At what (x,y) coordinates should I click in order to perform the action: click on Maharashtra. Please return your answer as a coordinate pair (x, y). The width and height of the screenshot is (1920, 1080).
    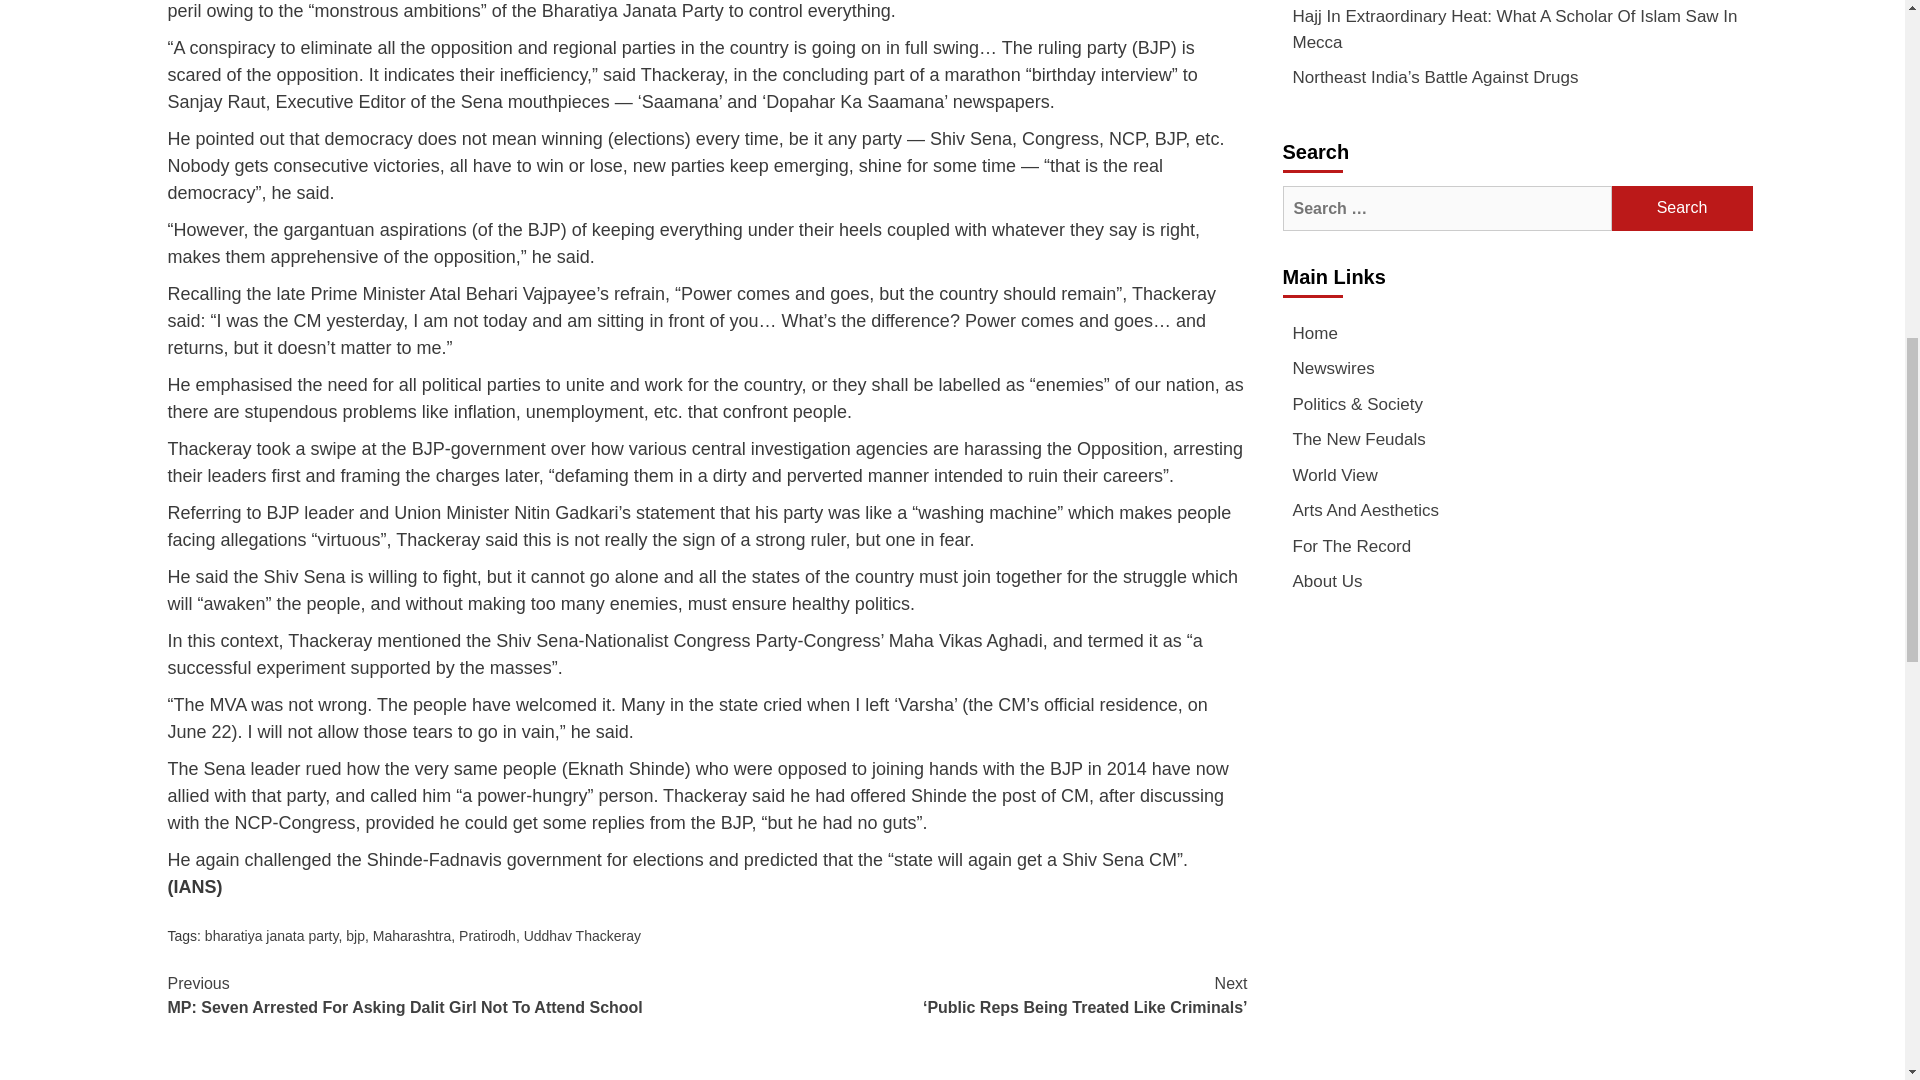
    Looking at the image, I should click on (412, 935).